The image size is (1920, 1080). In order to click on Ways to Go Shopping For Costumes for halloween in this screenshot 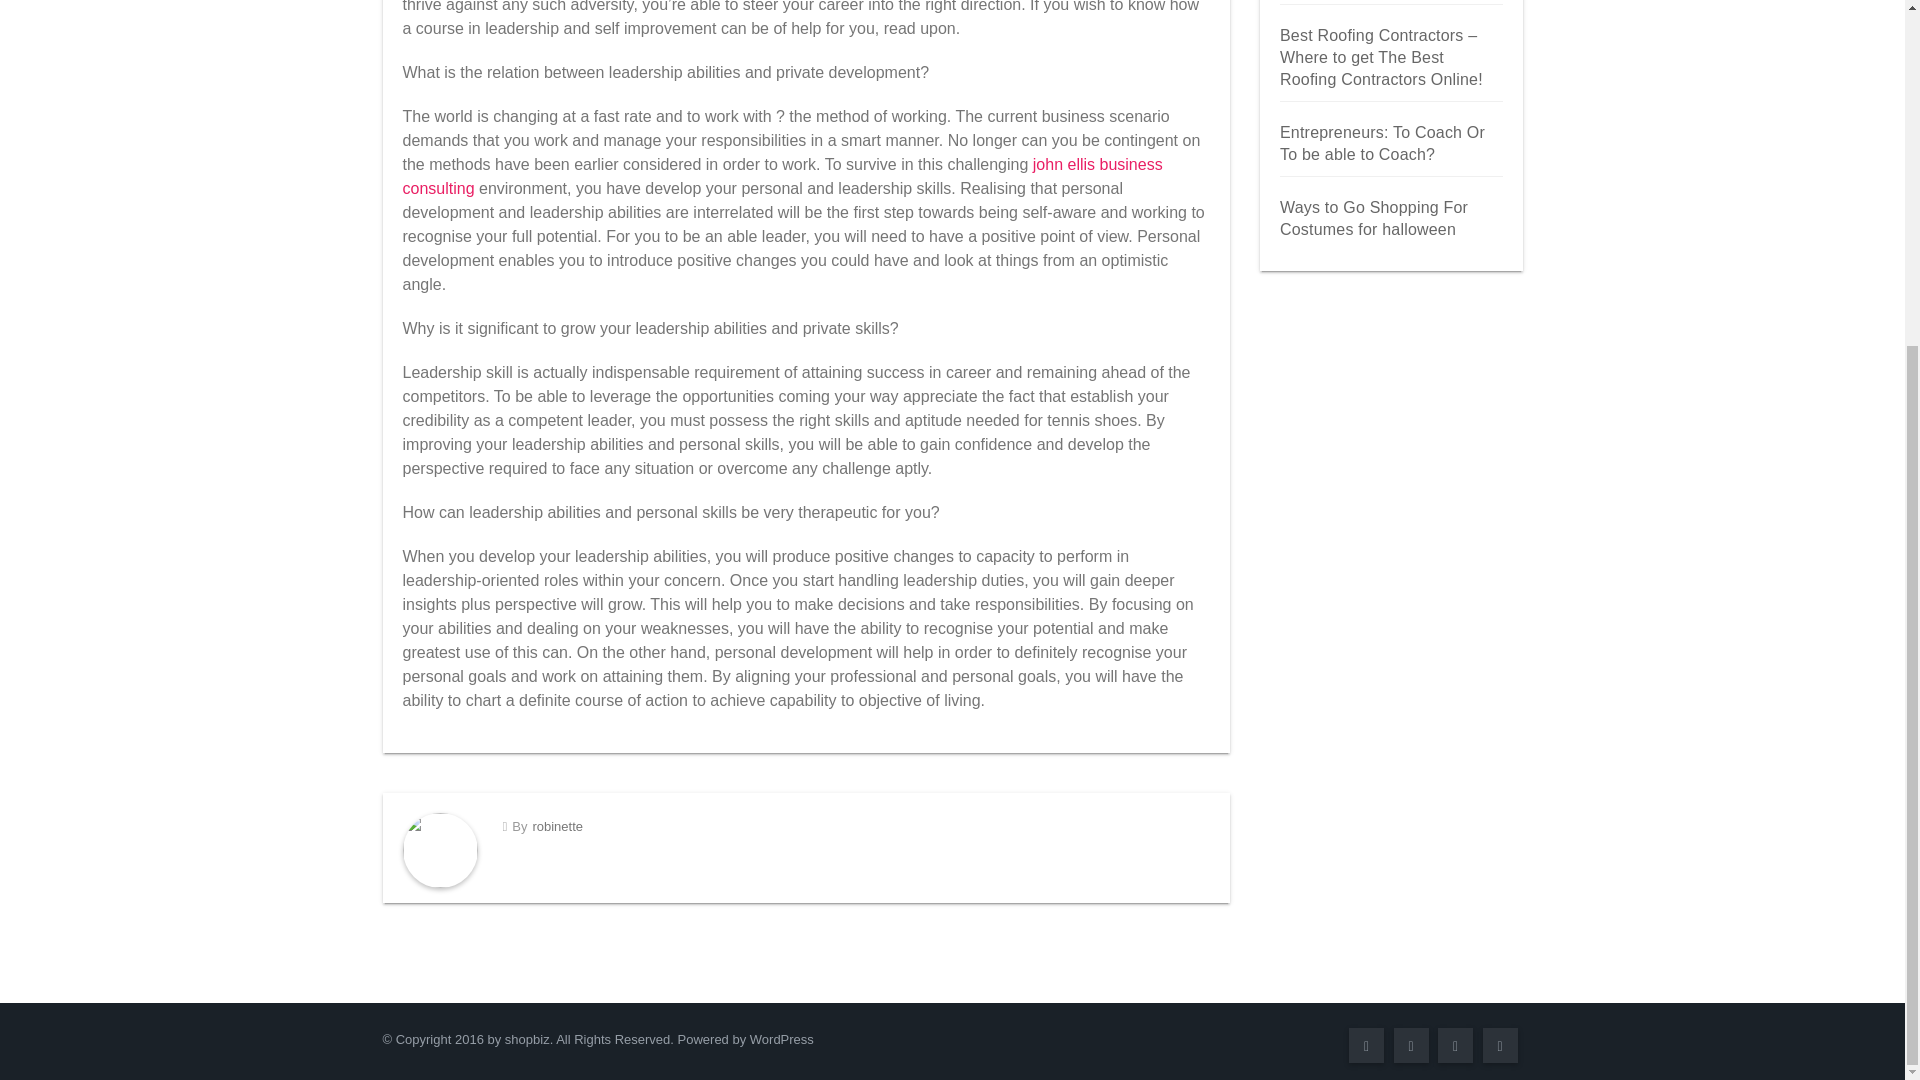, I will do `click(1374, 218)`.